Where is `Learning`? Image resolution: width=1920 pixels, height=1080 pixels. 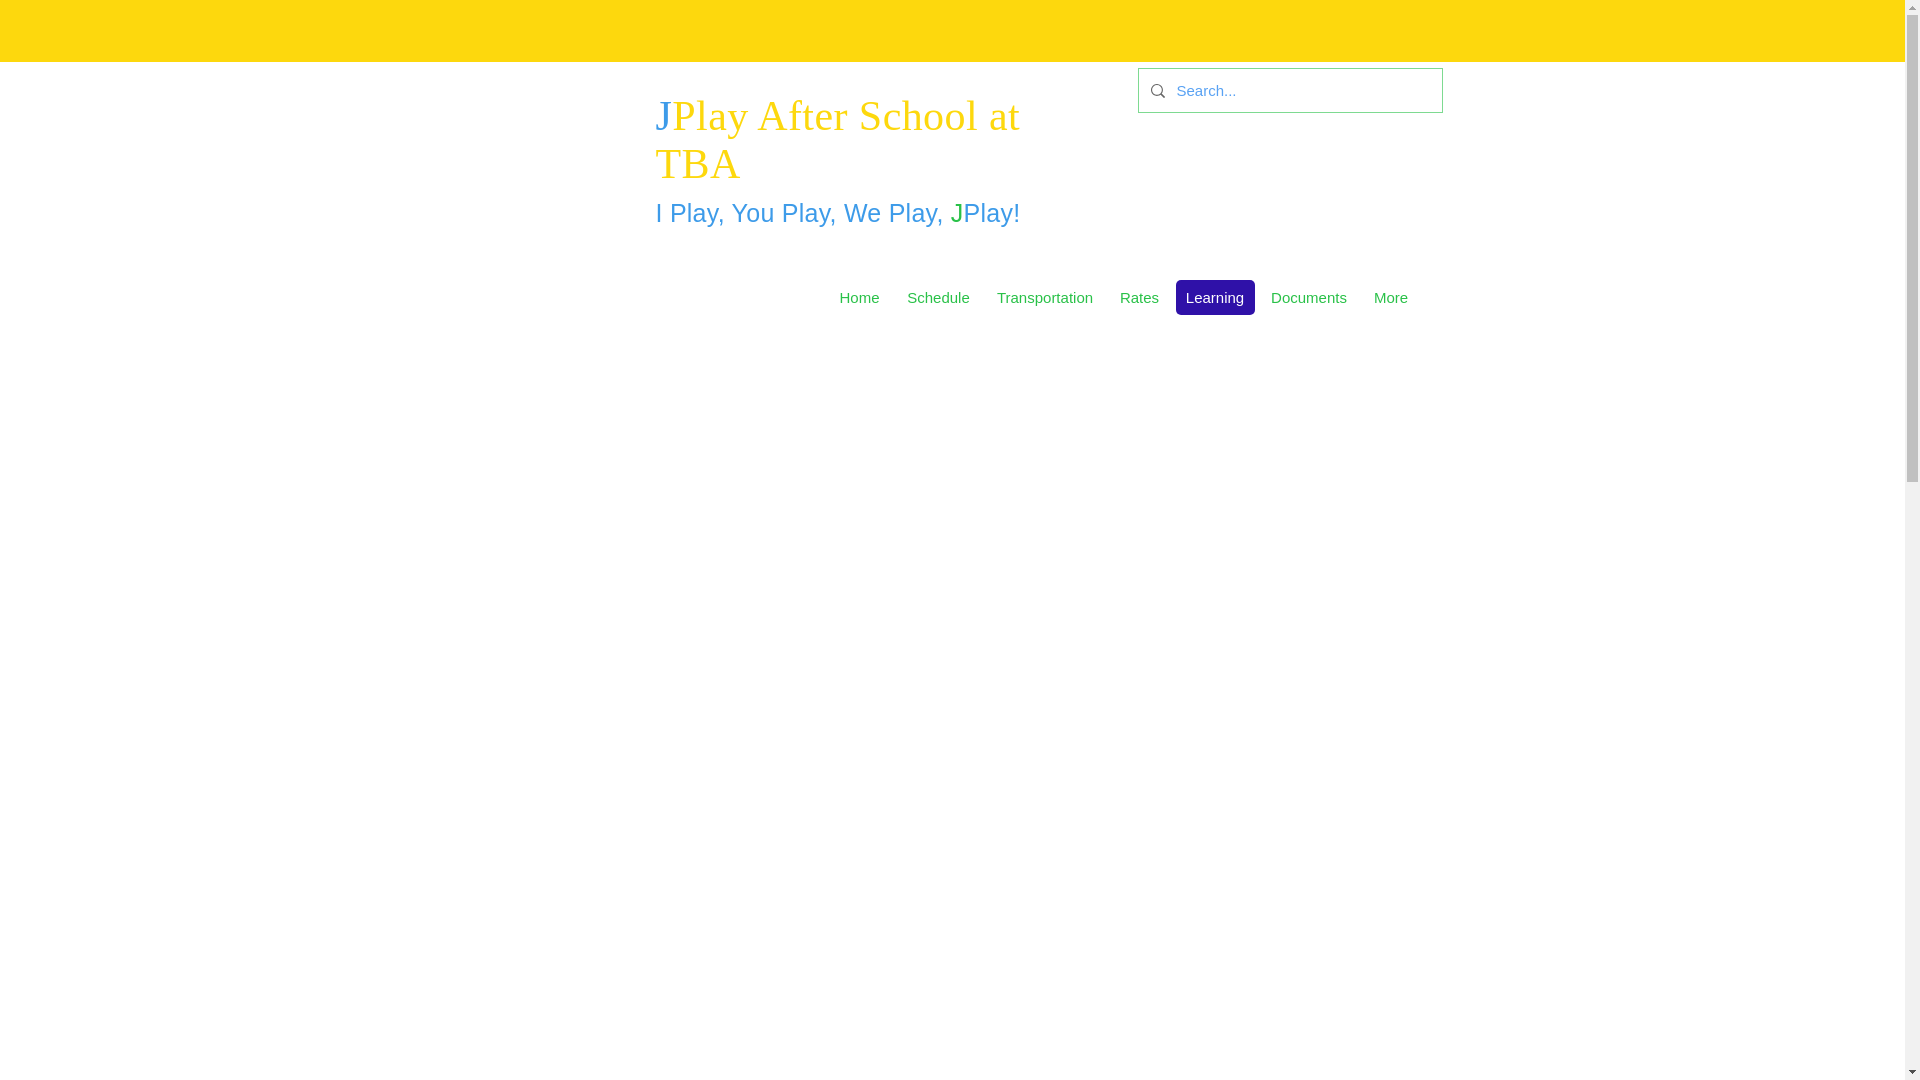 Learning is located at coordinates (1215, 297).